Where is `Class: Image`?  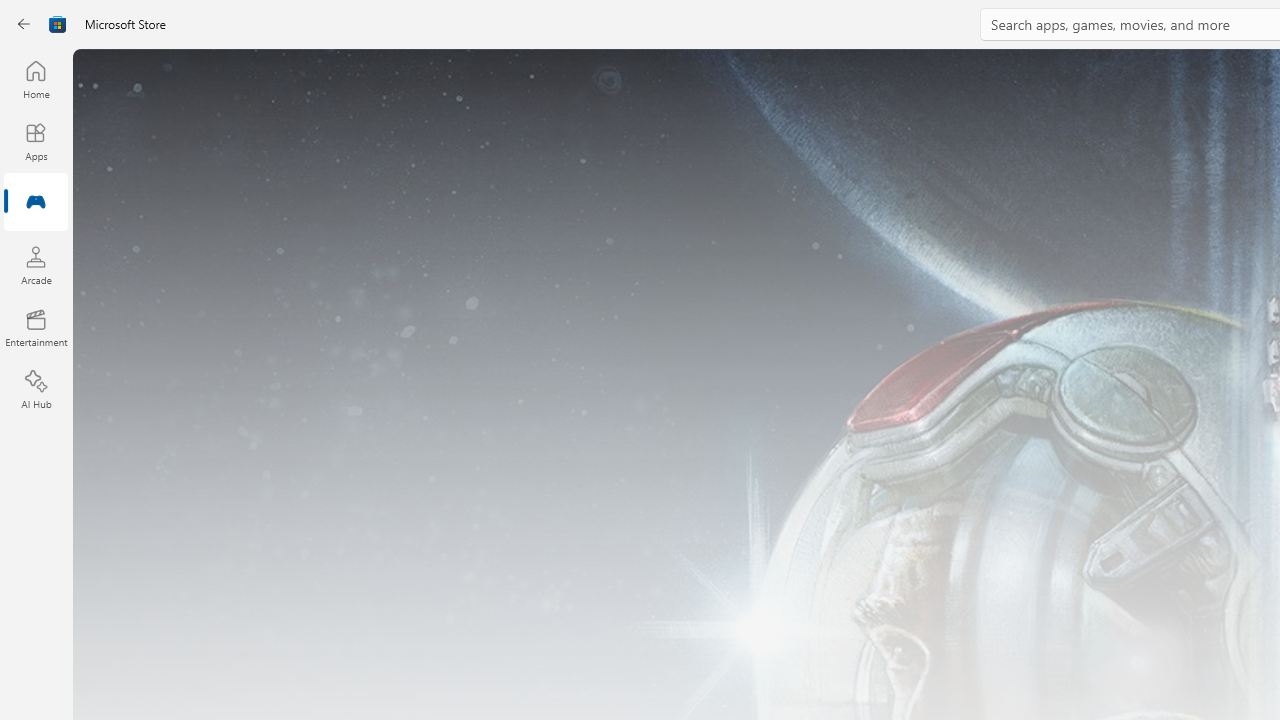
Class: Image is located at coordinates (58, 24).